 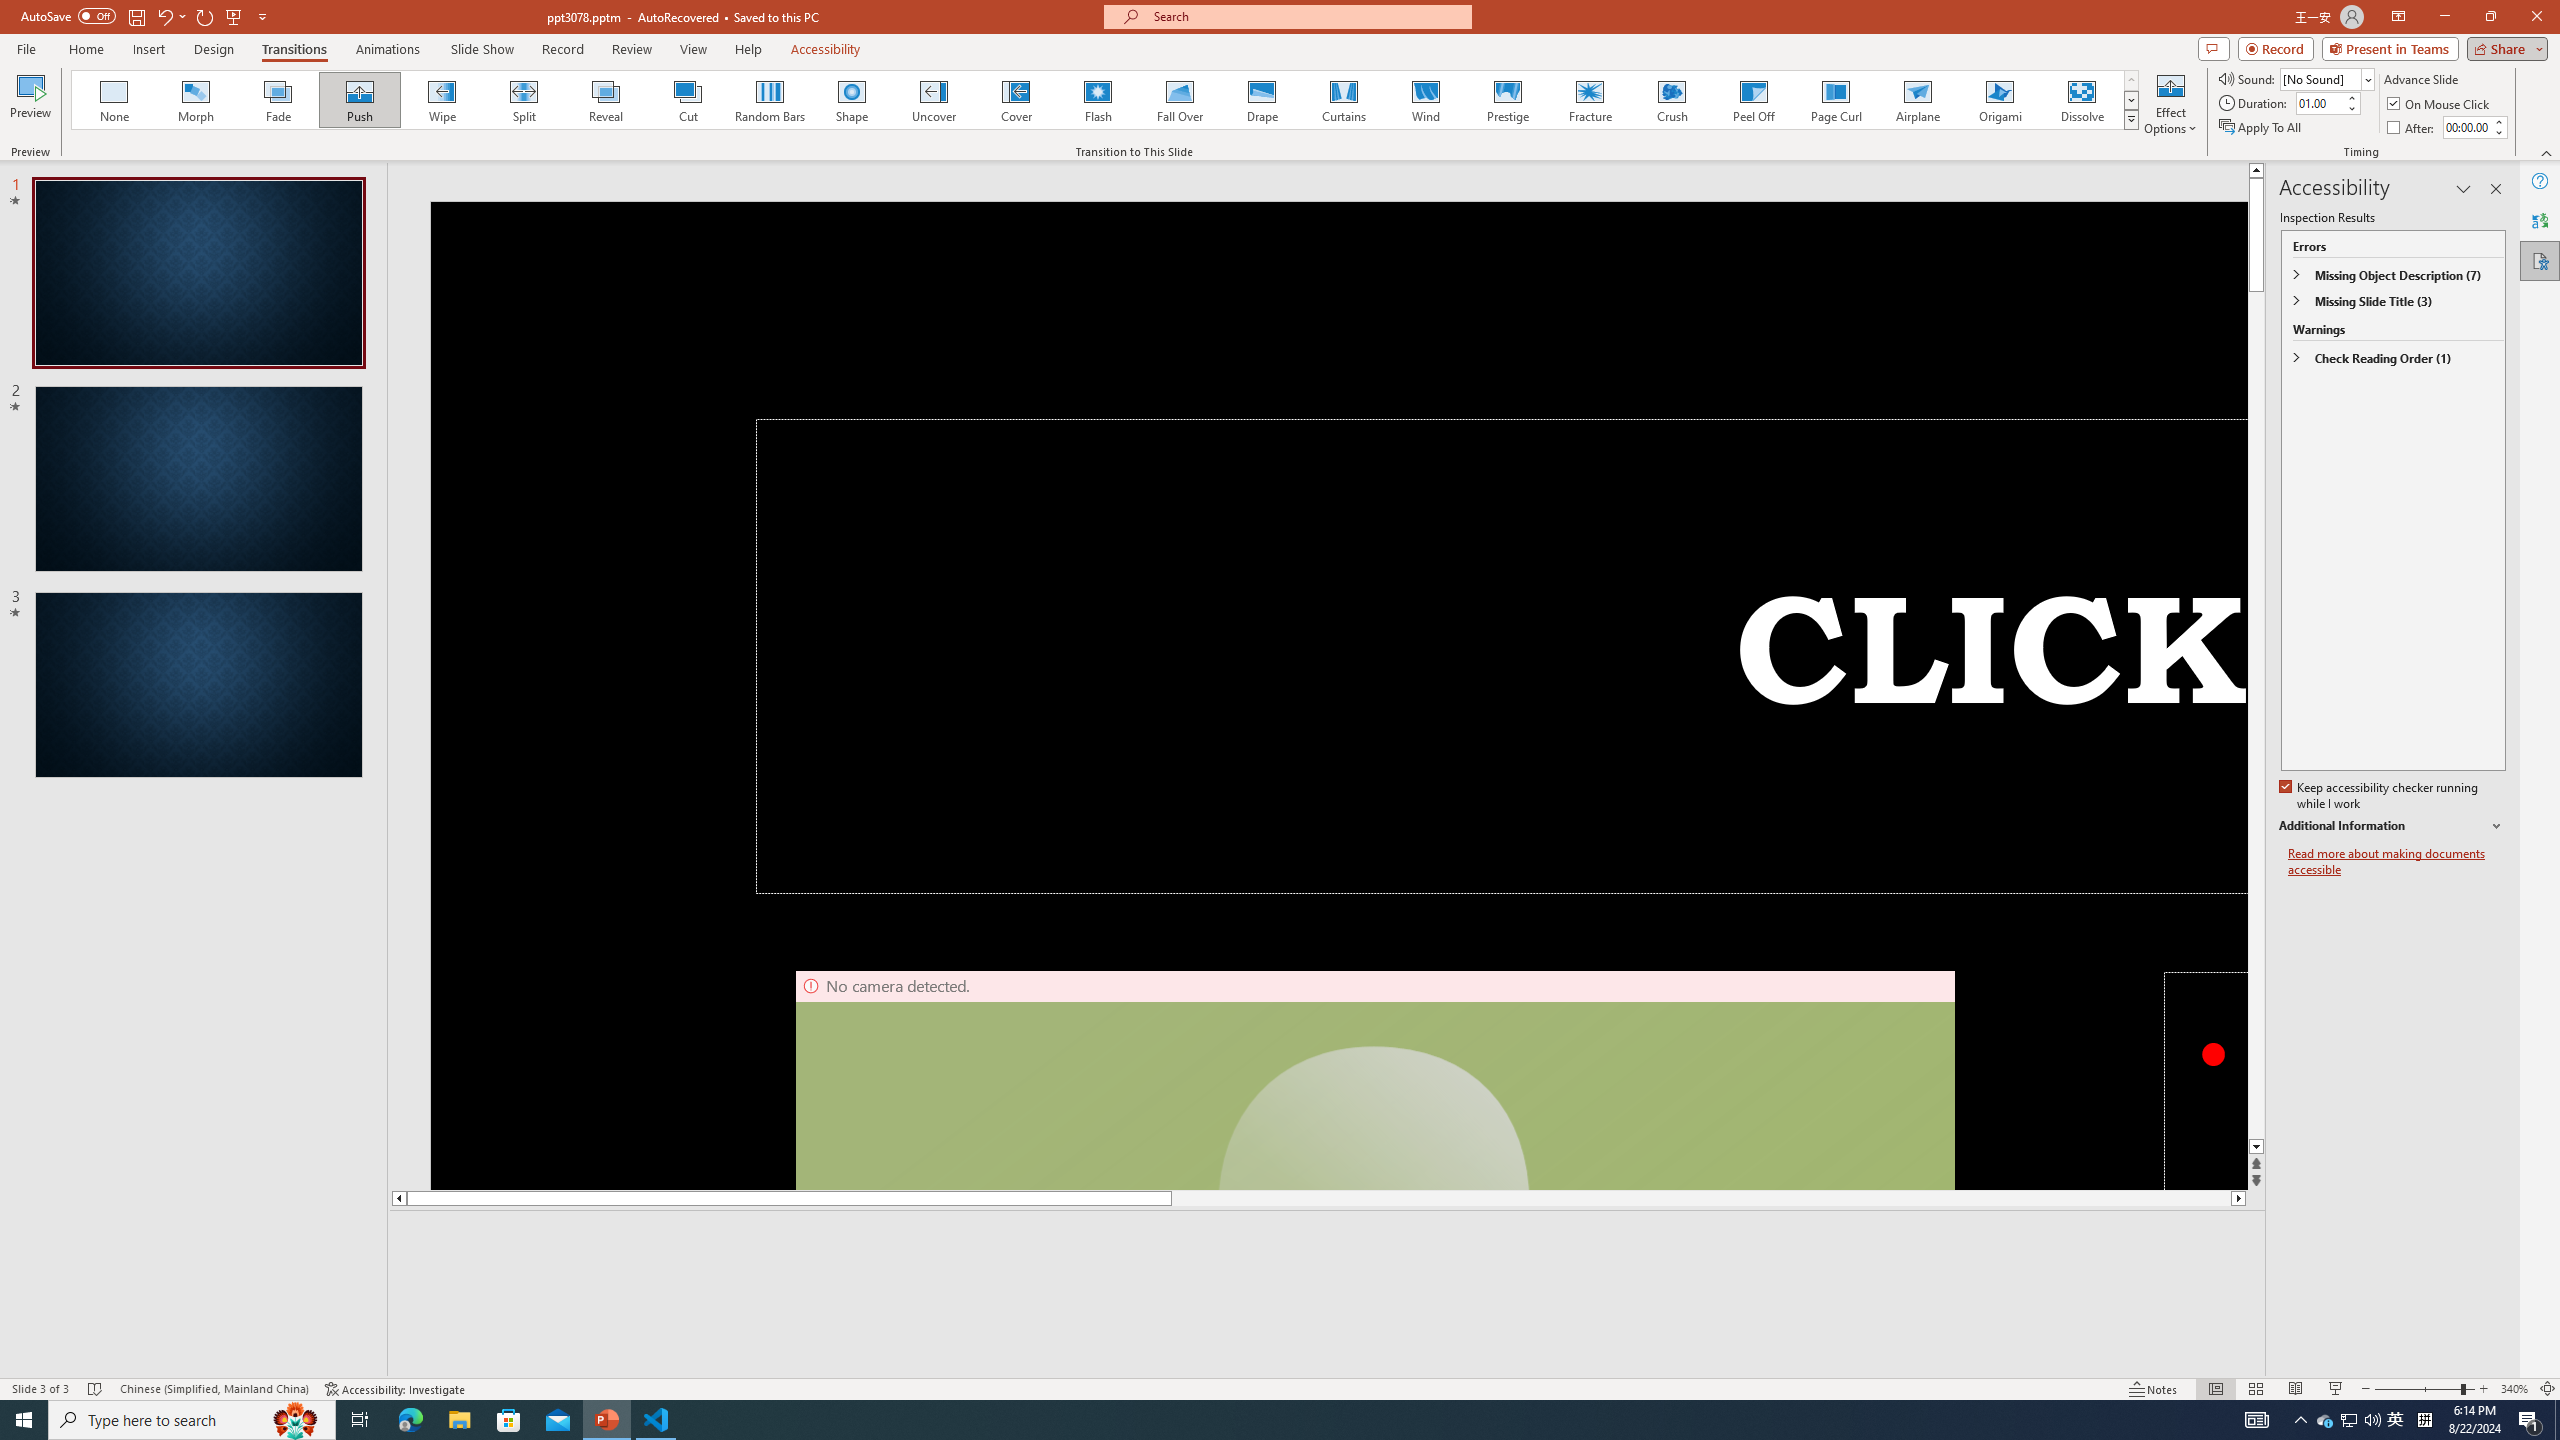 I want to click on Class: NetUIImage, so click(x=2131, y=120).